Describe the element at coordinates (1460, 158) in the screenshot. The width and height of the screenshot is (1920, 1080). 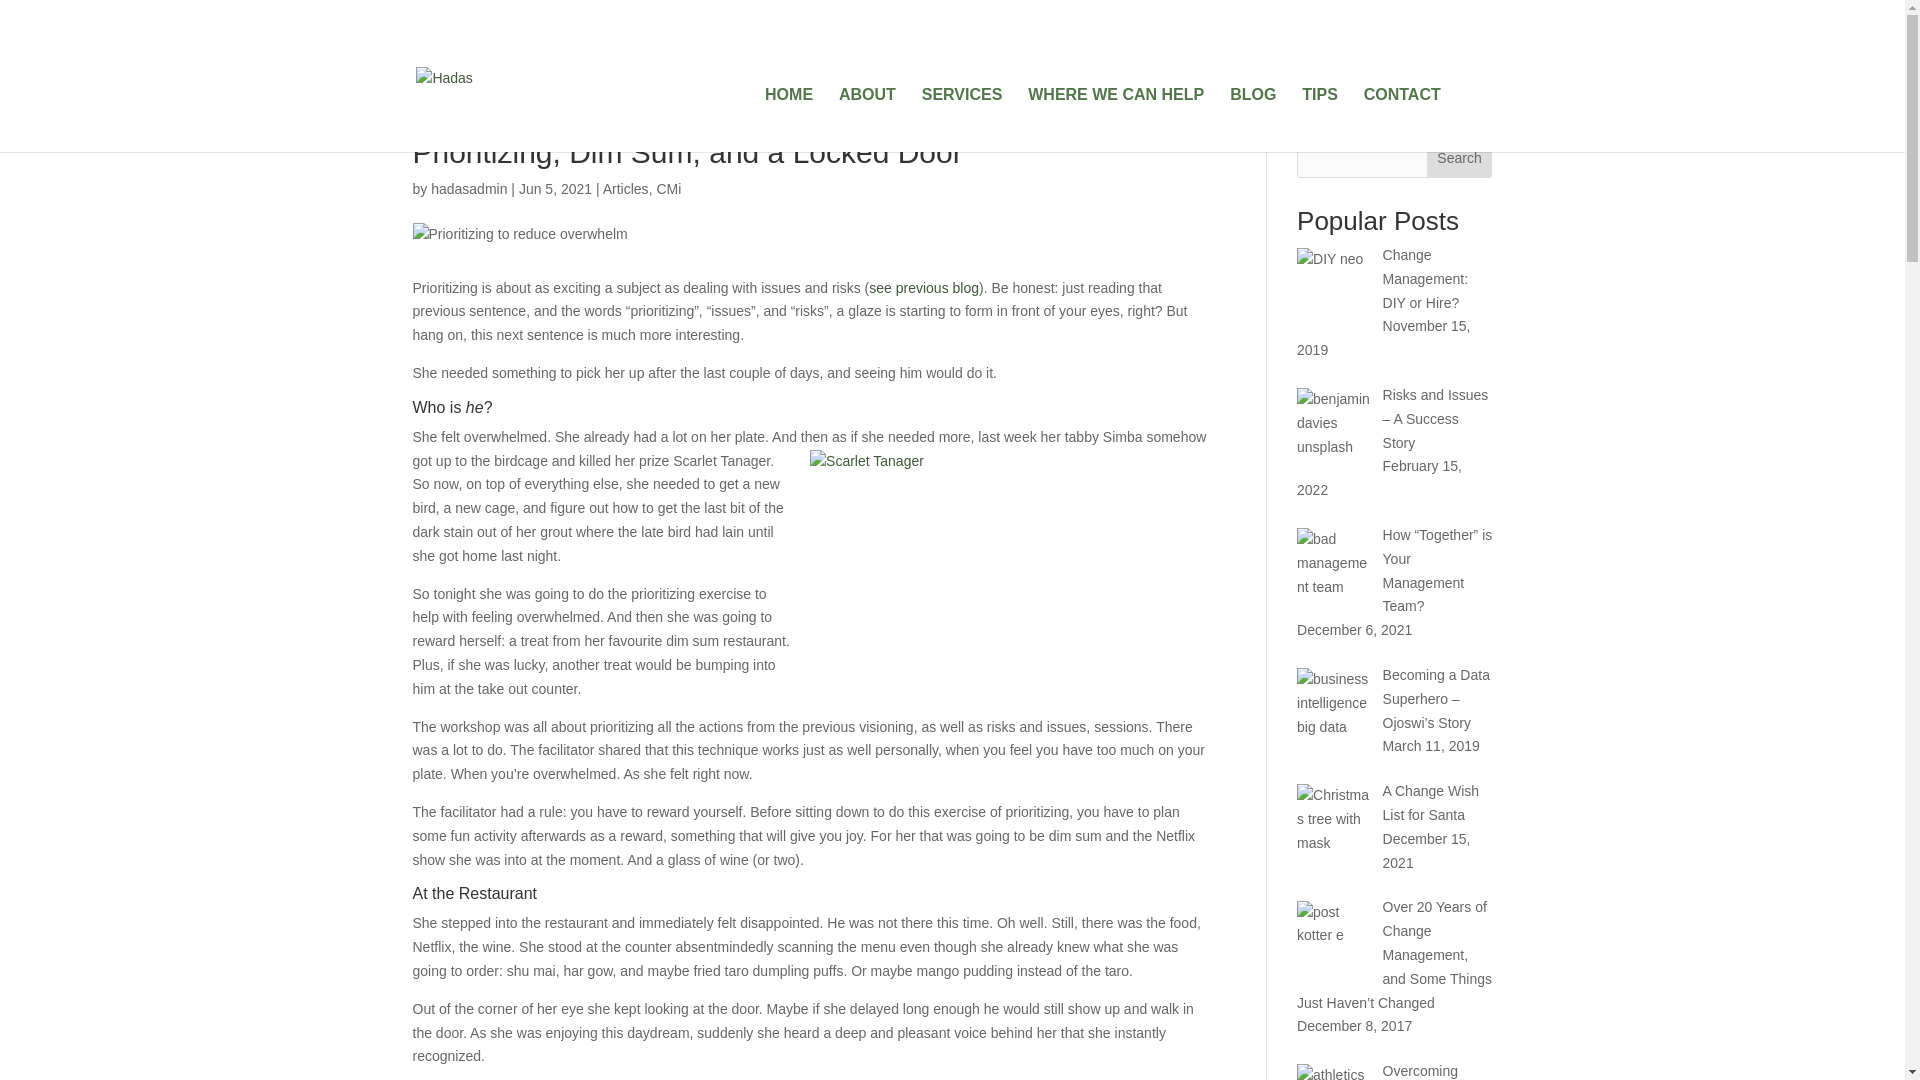
I see `Search` at that location.